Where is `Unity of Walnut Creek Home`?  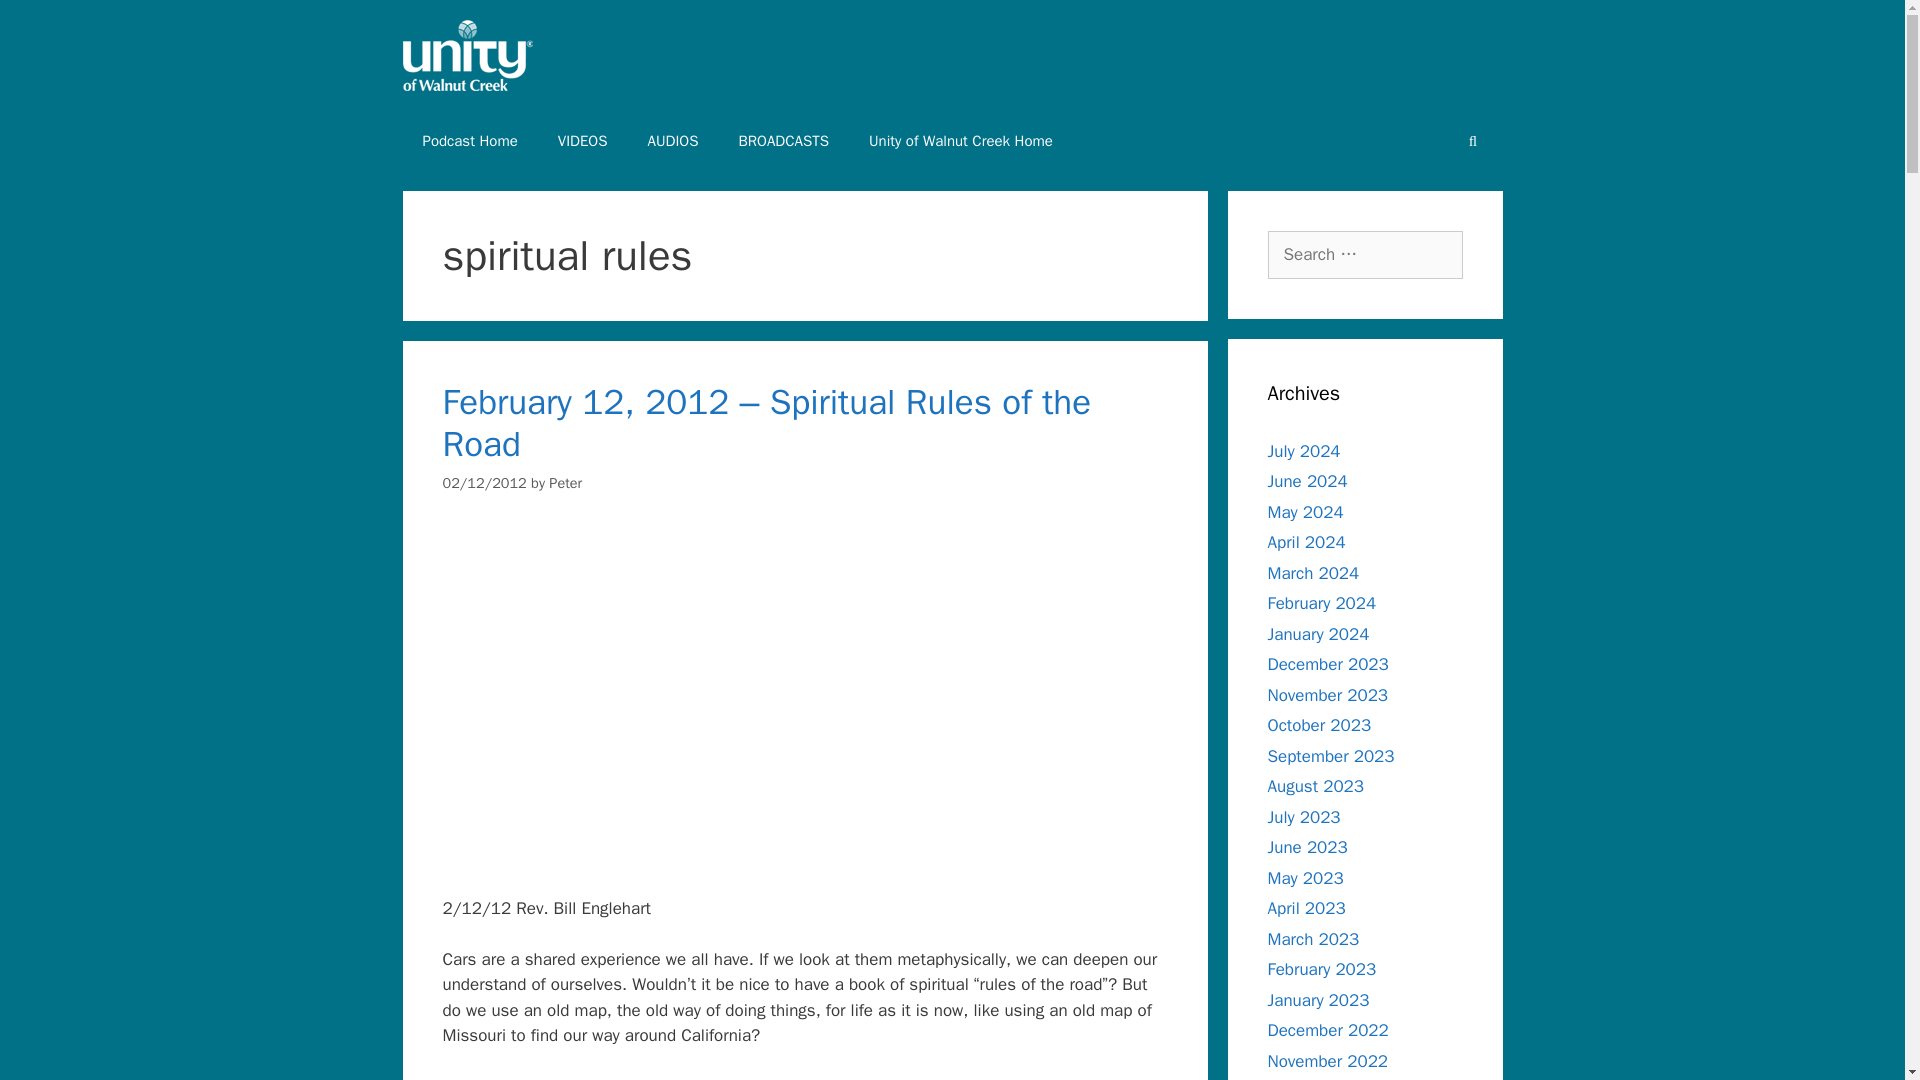
Unity of Walnut Creek Home is located at coordinates (960, 140).